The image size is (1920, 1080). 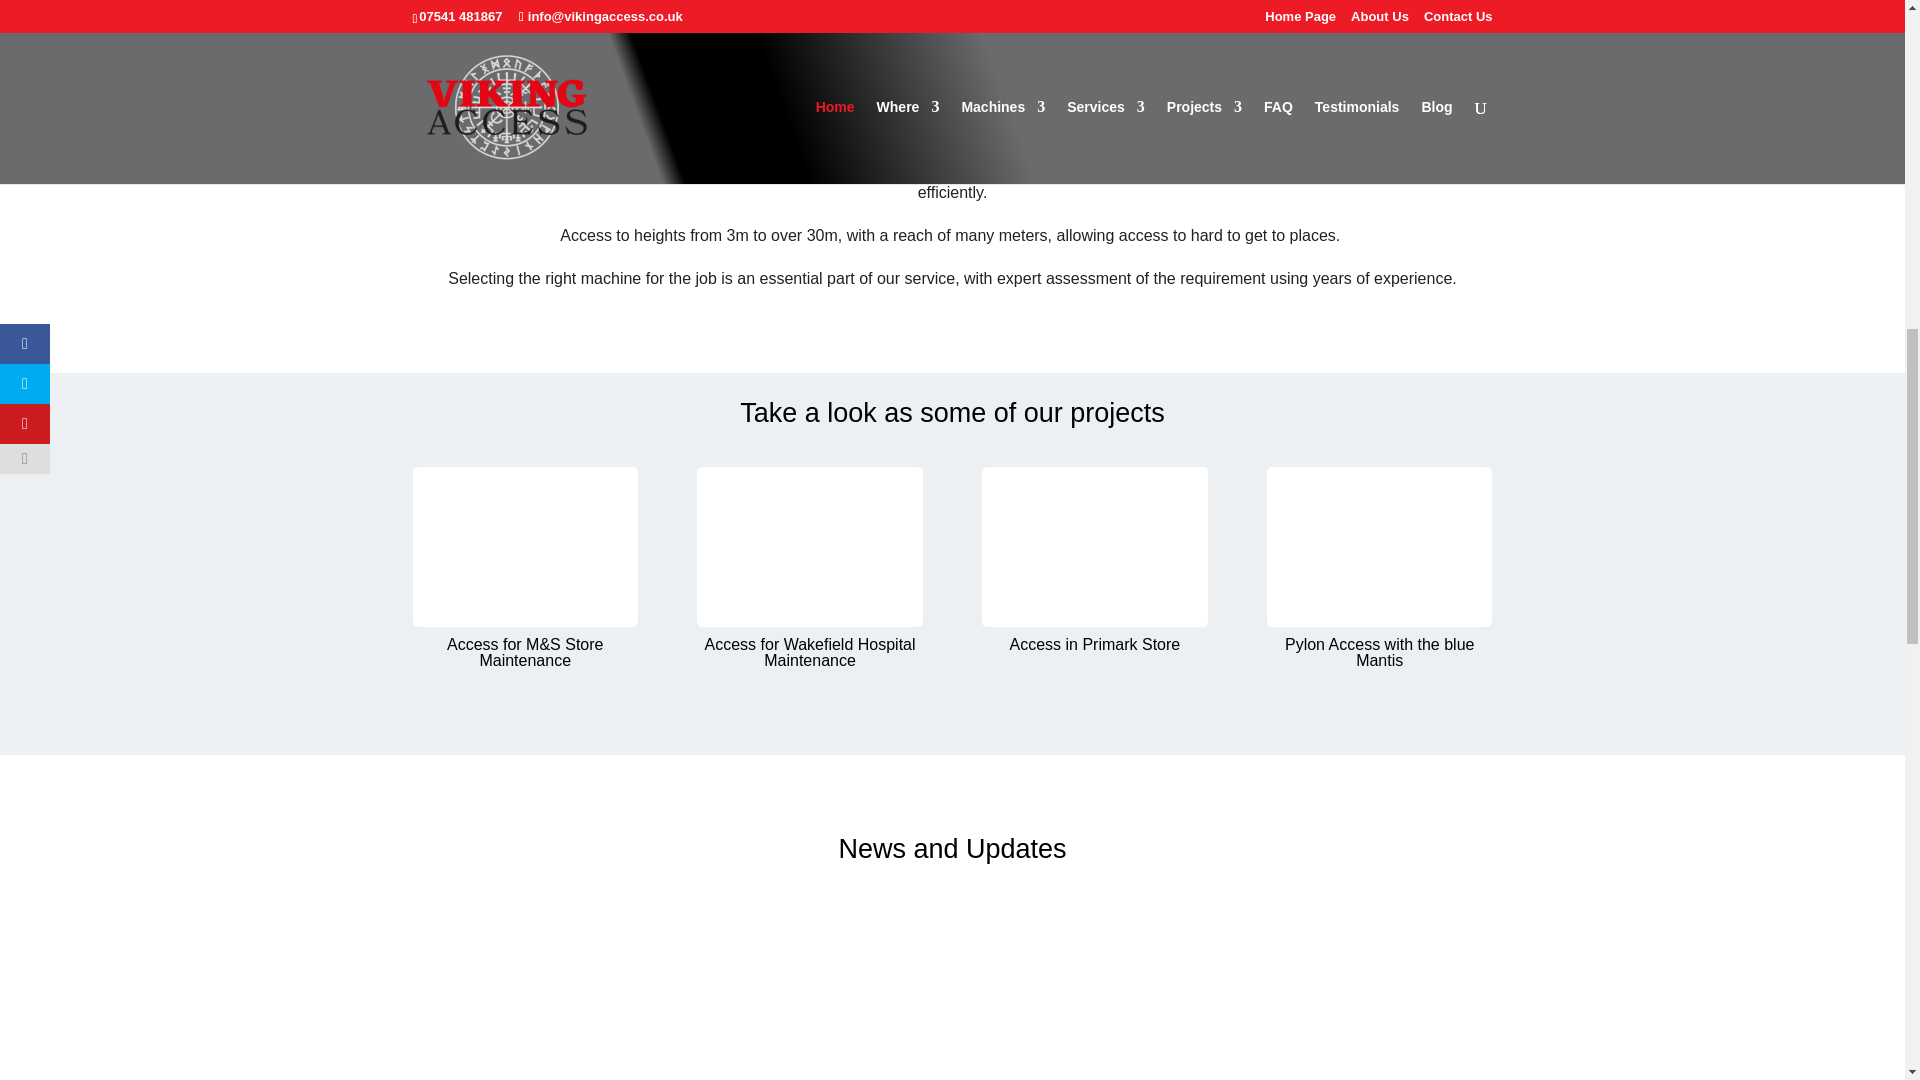 What do you see at coordinates (808, 546) in the screenshot?
I see `Access for Wakefield Hospital Maintenance` at bounding box center [808, 546].